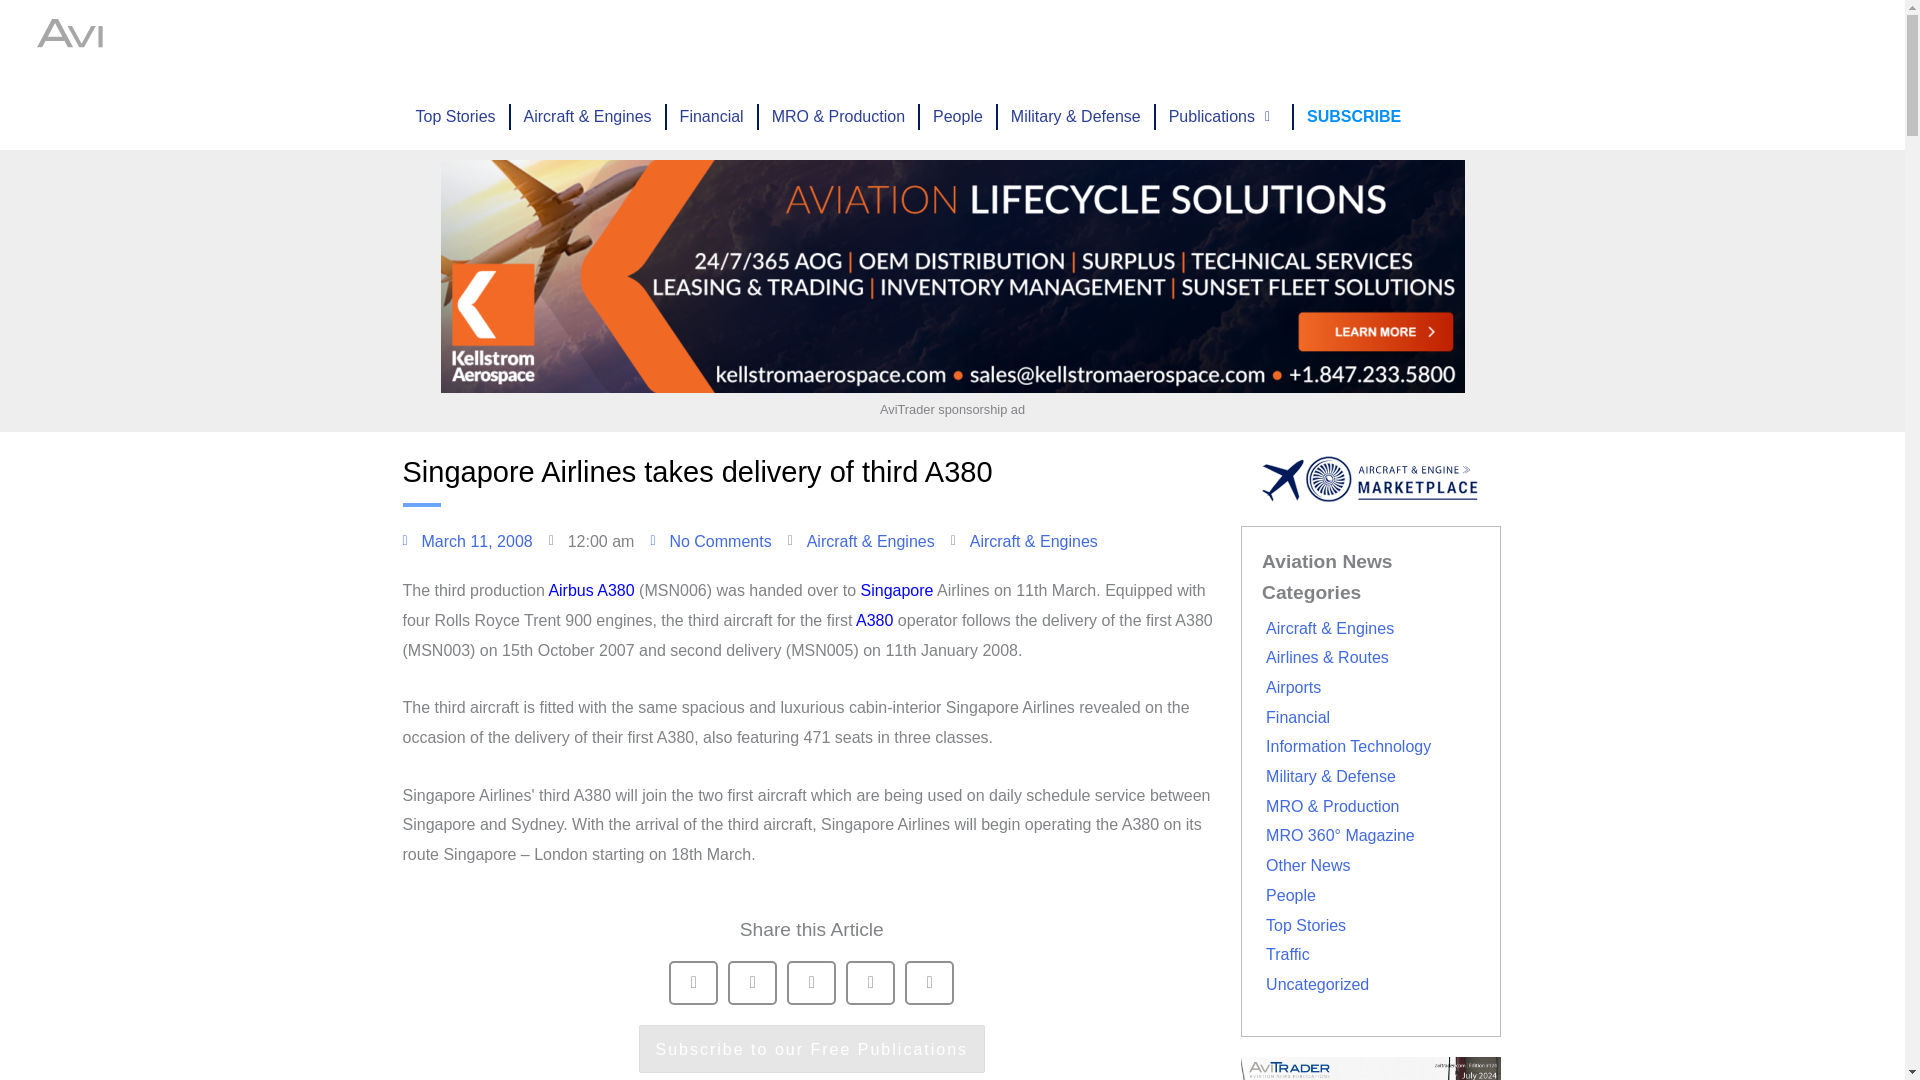 Image resolution: width=1920 pixels, height=1080 pixels. I want to click on Upcoming Events, so click(769, 42).